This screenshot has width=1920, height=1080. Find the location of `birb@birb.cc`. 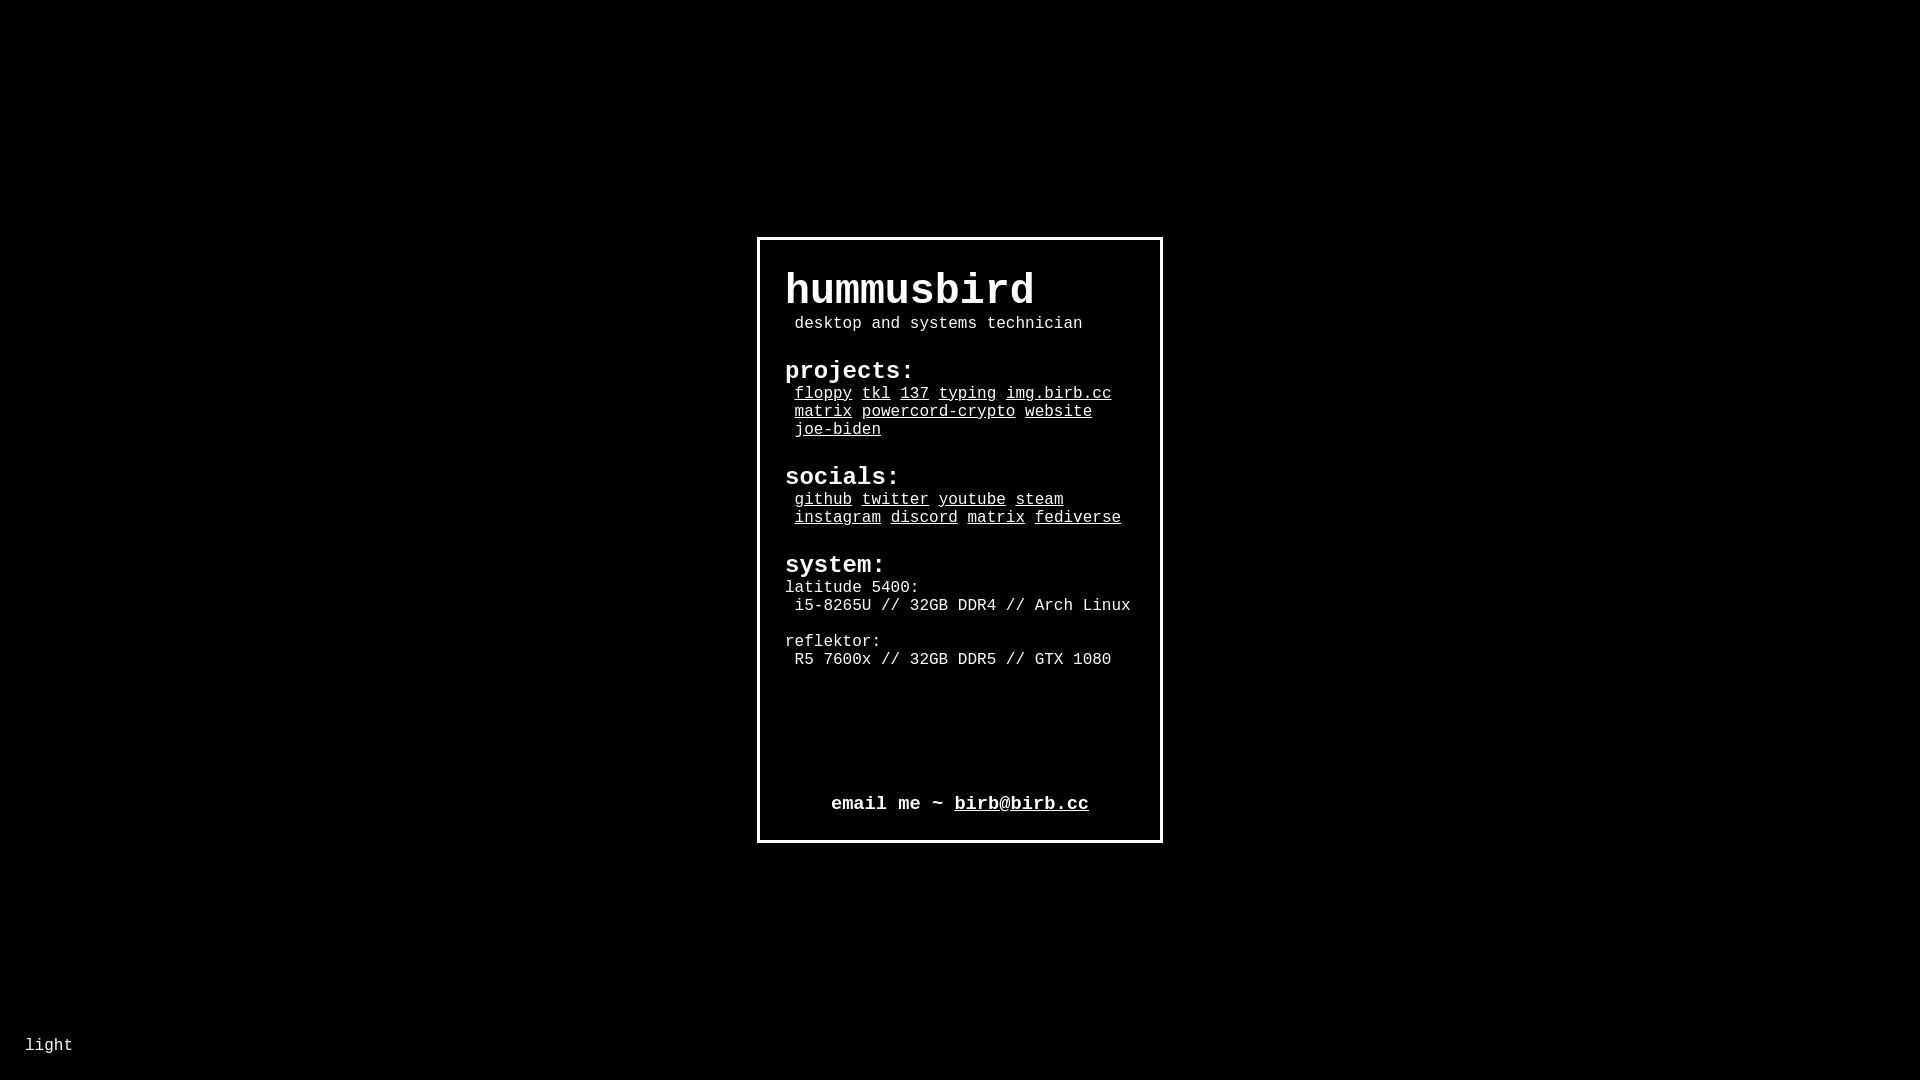

birb@birb.cc is located at coordinates (1022, 804).